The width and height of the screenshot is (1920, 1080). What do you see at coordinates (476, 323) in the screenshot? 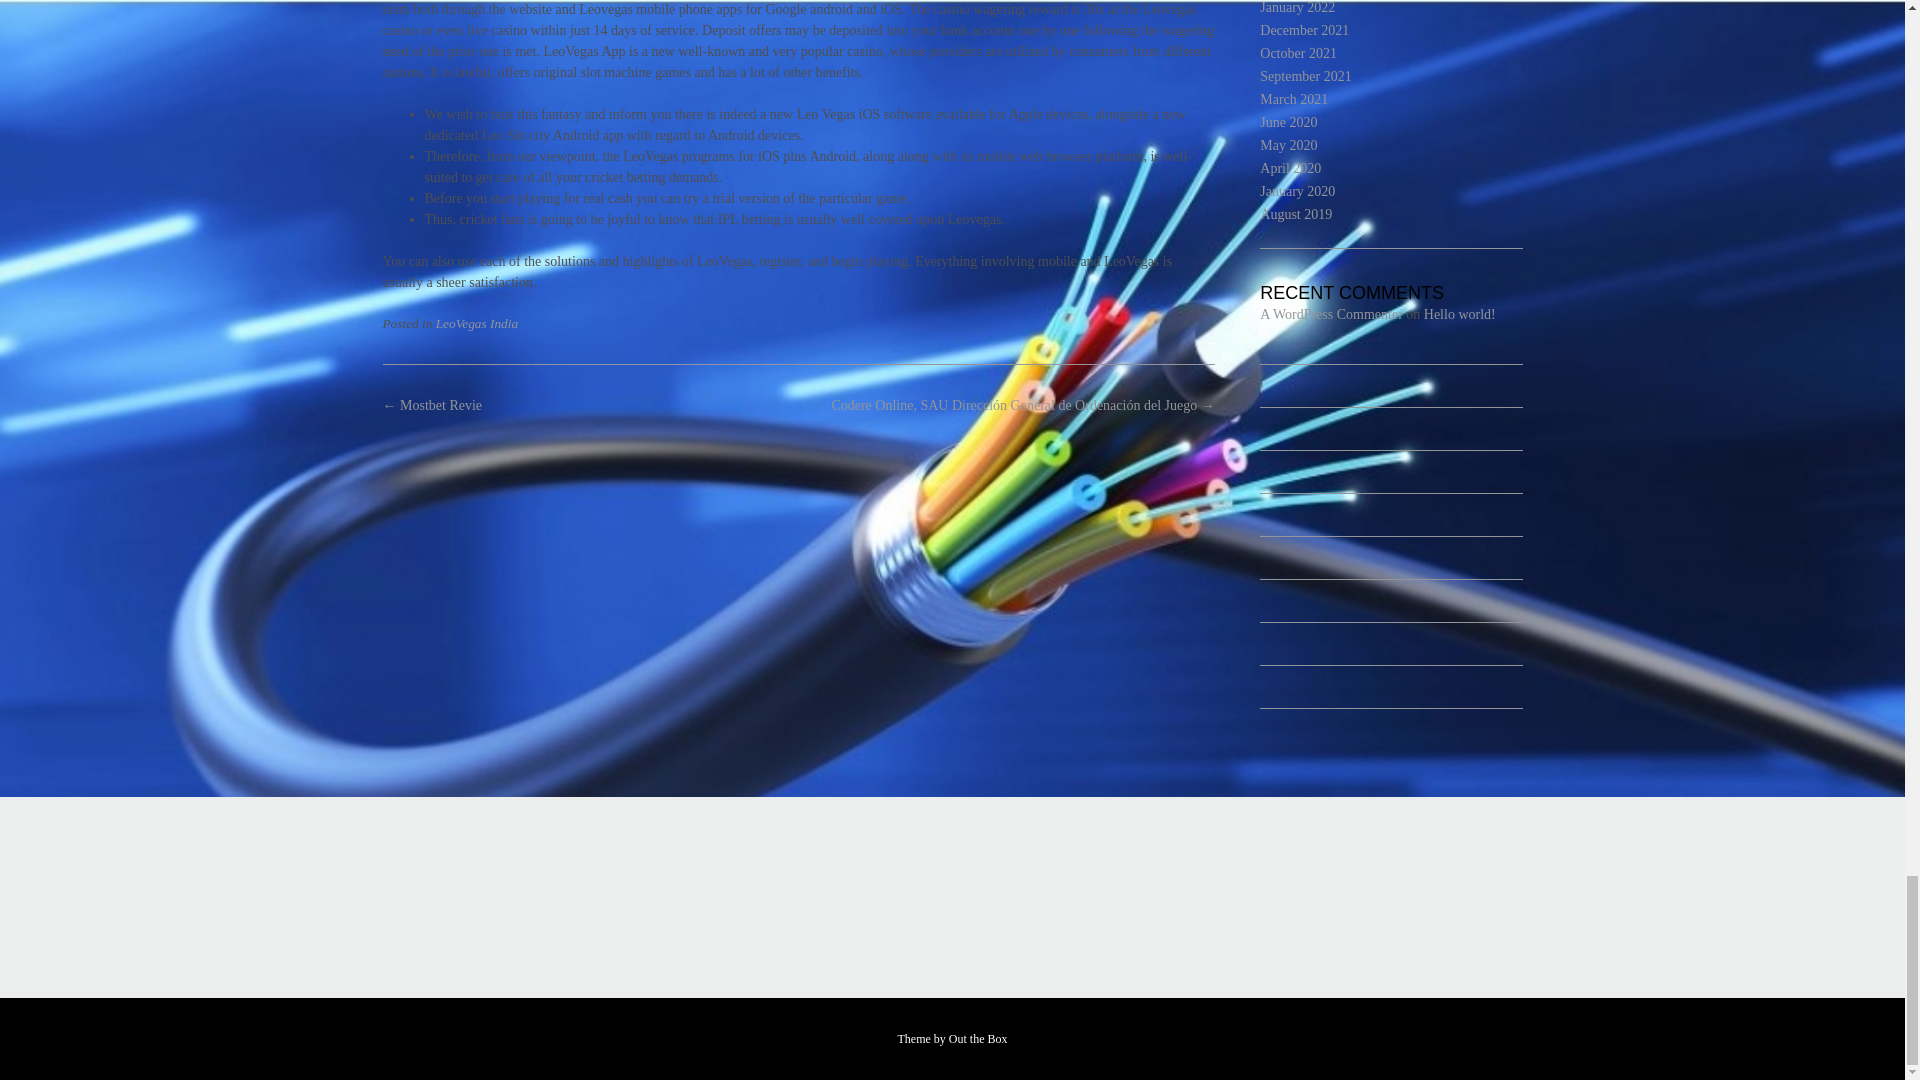
I see `LeoVegas India` at bounding box center [476, 323].